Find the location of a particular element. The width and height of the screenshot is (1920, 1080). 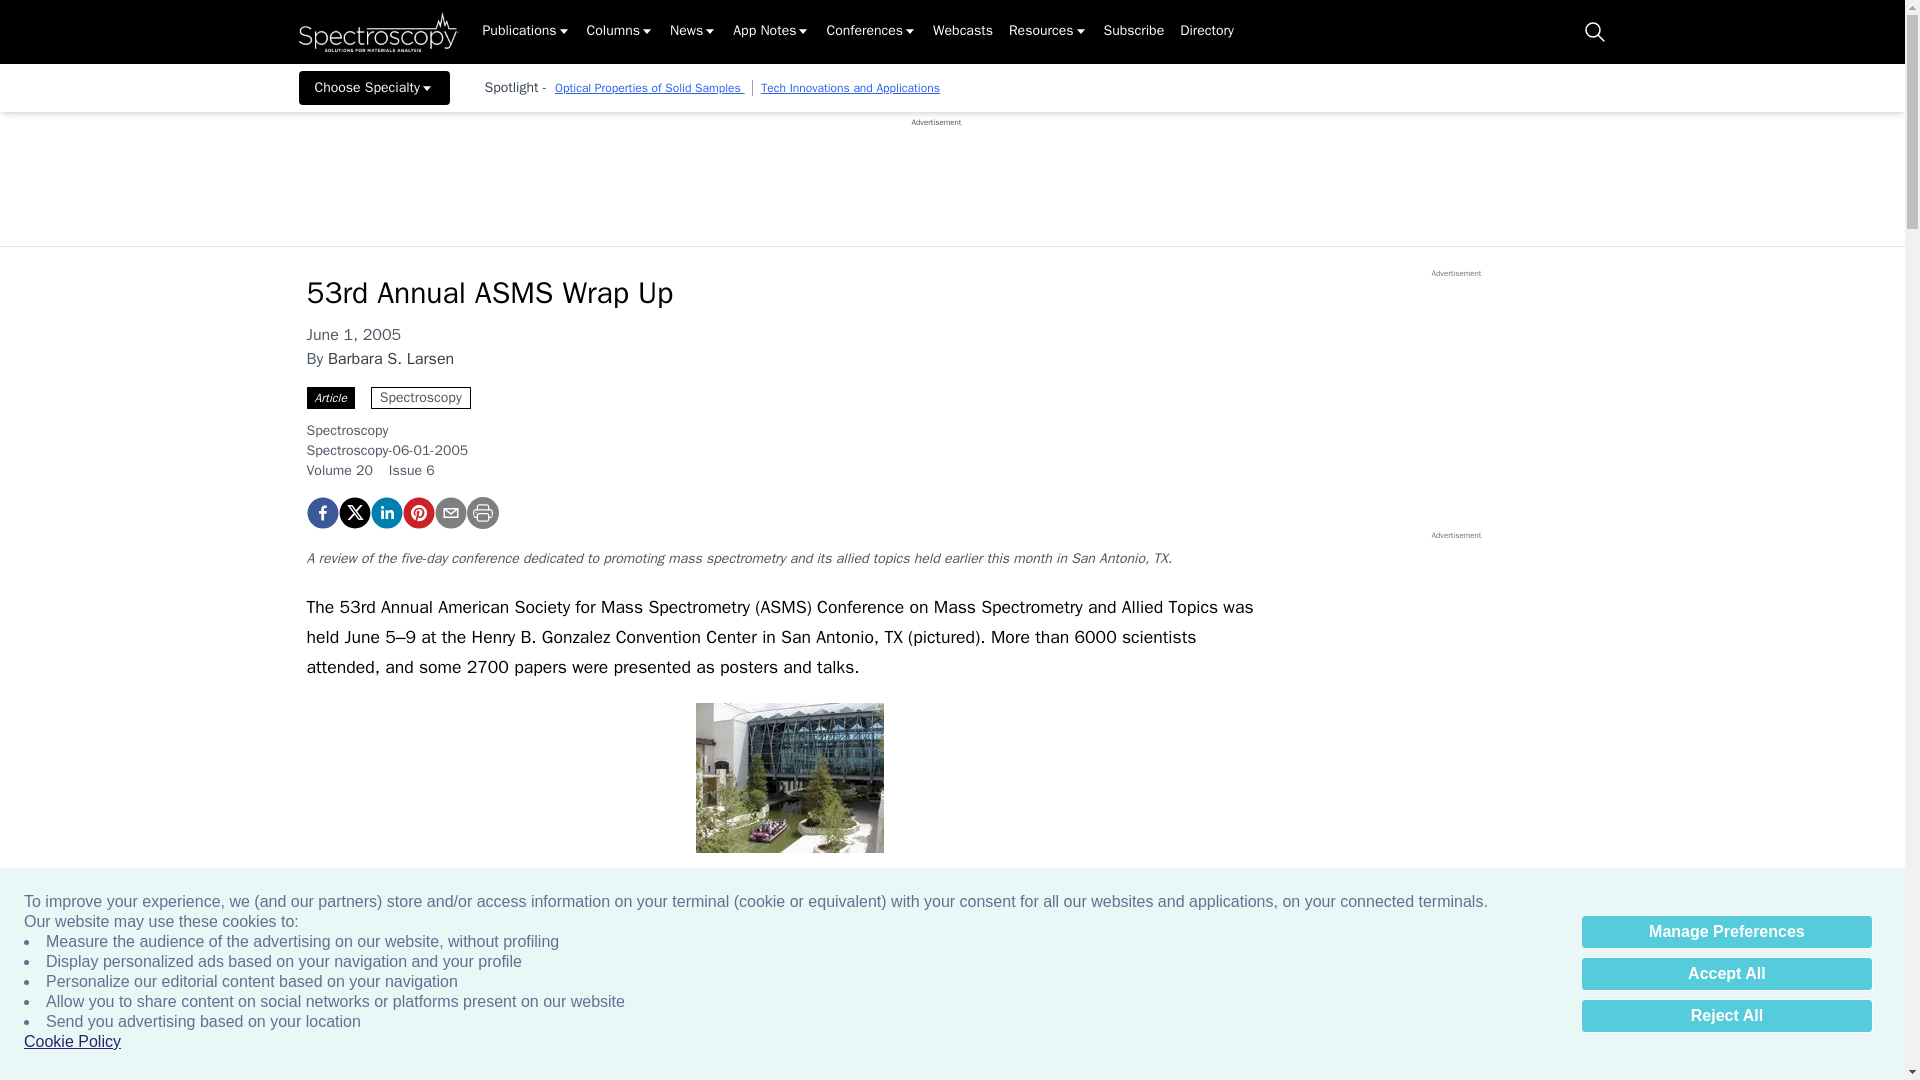

Accept All is located at coordinates (1726, 974).